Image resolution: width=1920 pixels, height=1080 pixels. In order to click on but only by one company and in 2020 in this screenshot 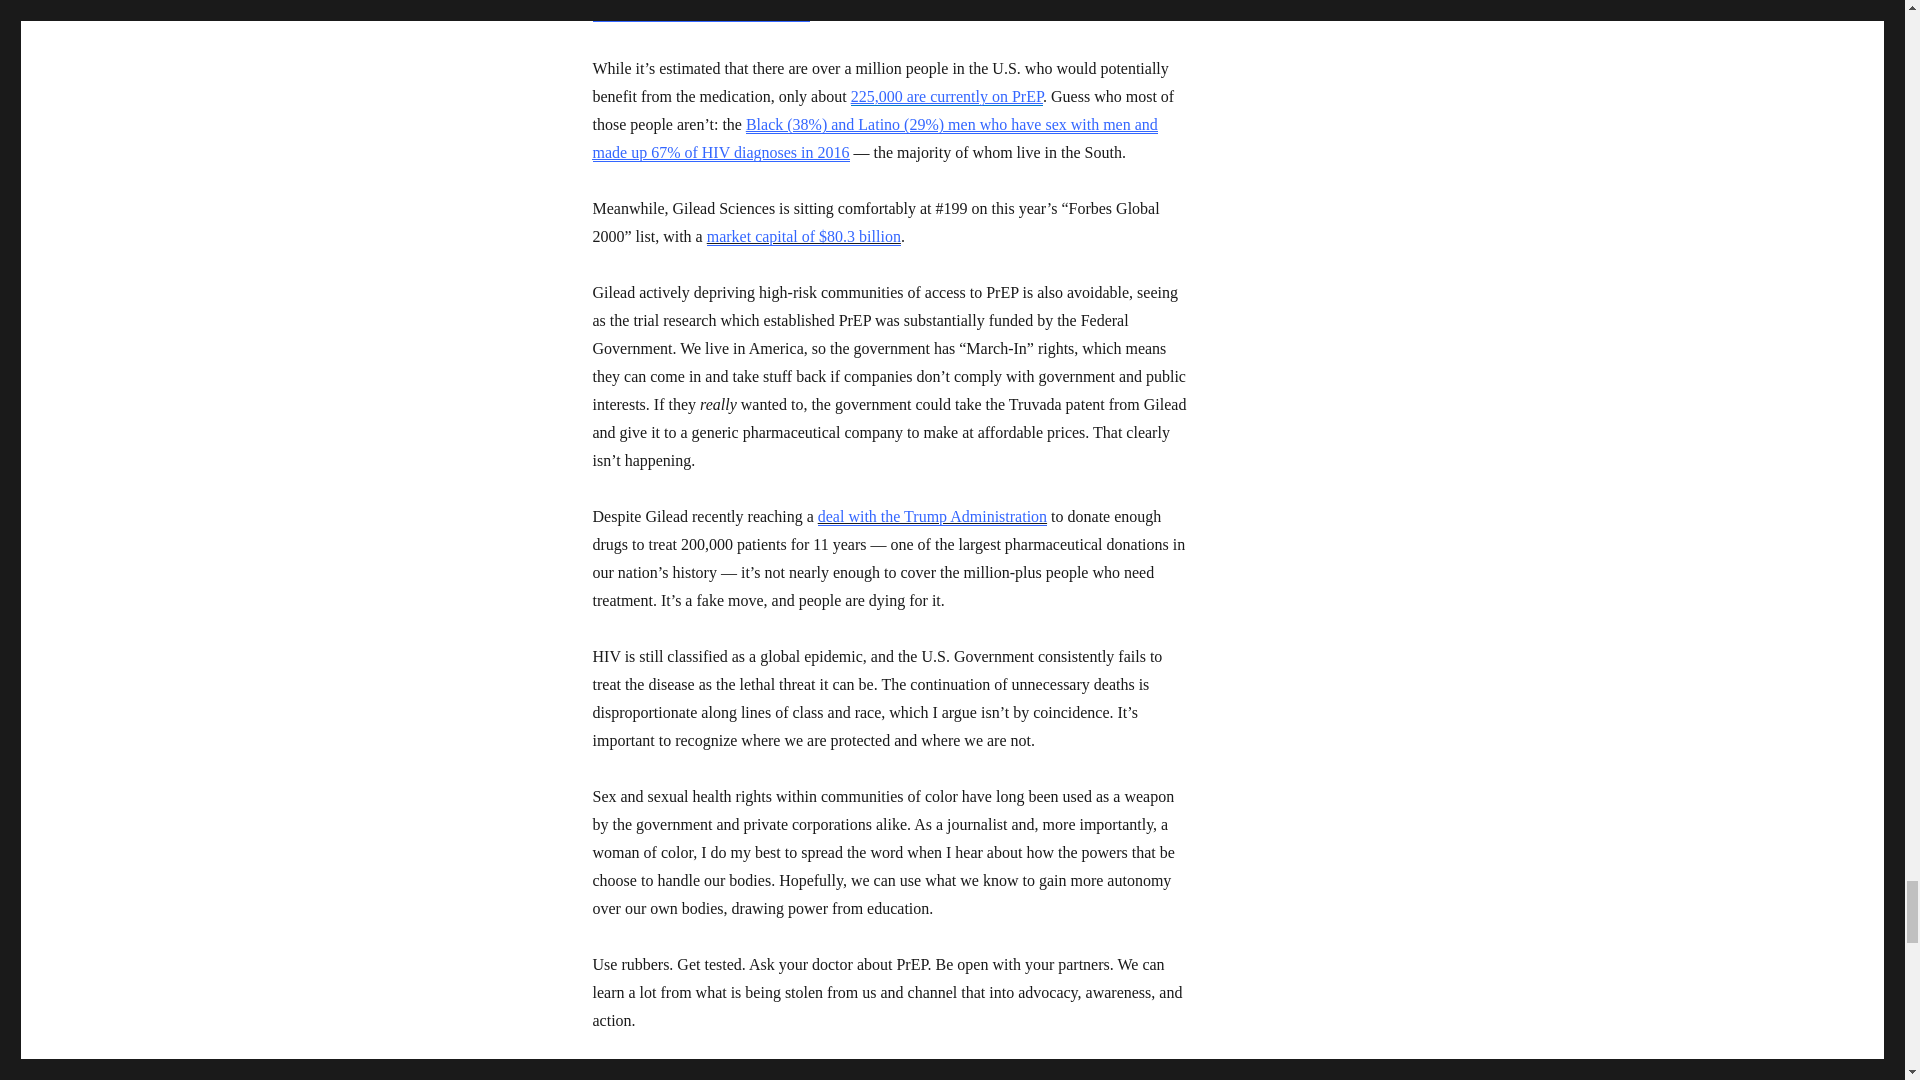, I will do `click(890, 10)`.